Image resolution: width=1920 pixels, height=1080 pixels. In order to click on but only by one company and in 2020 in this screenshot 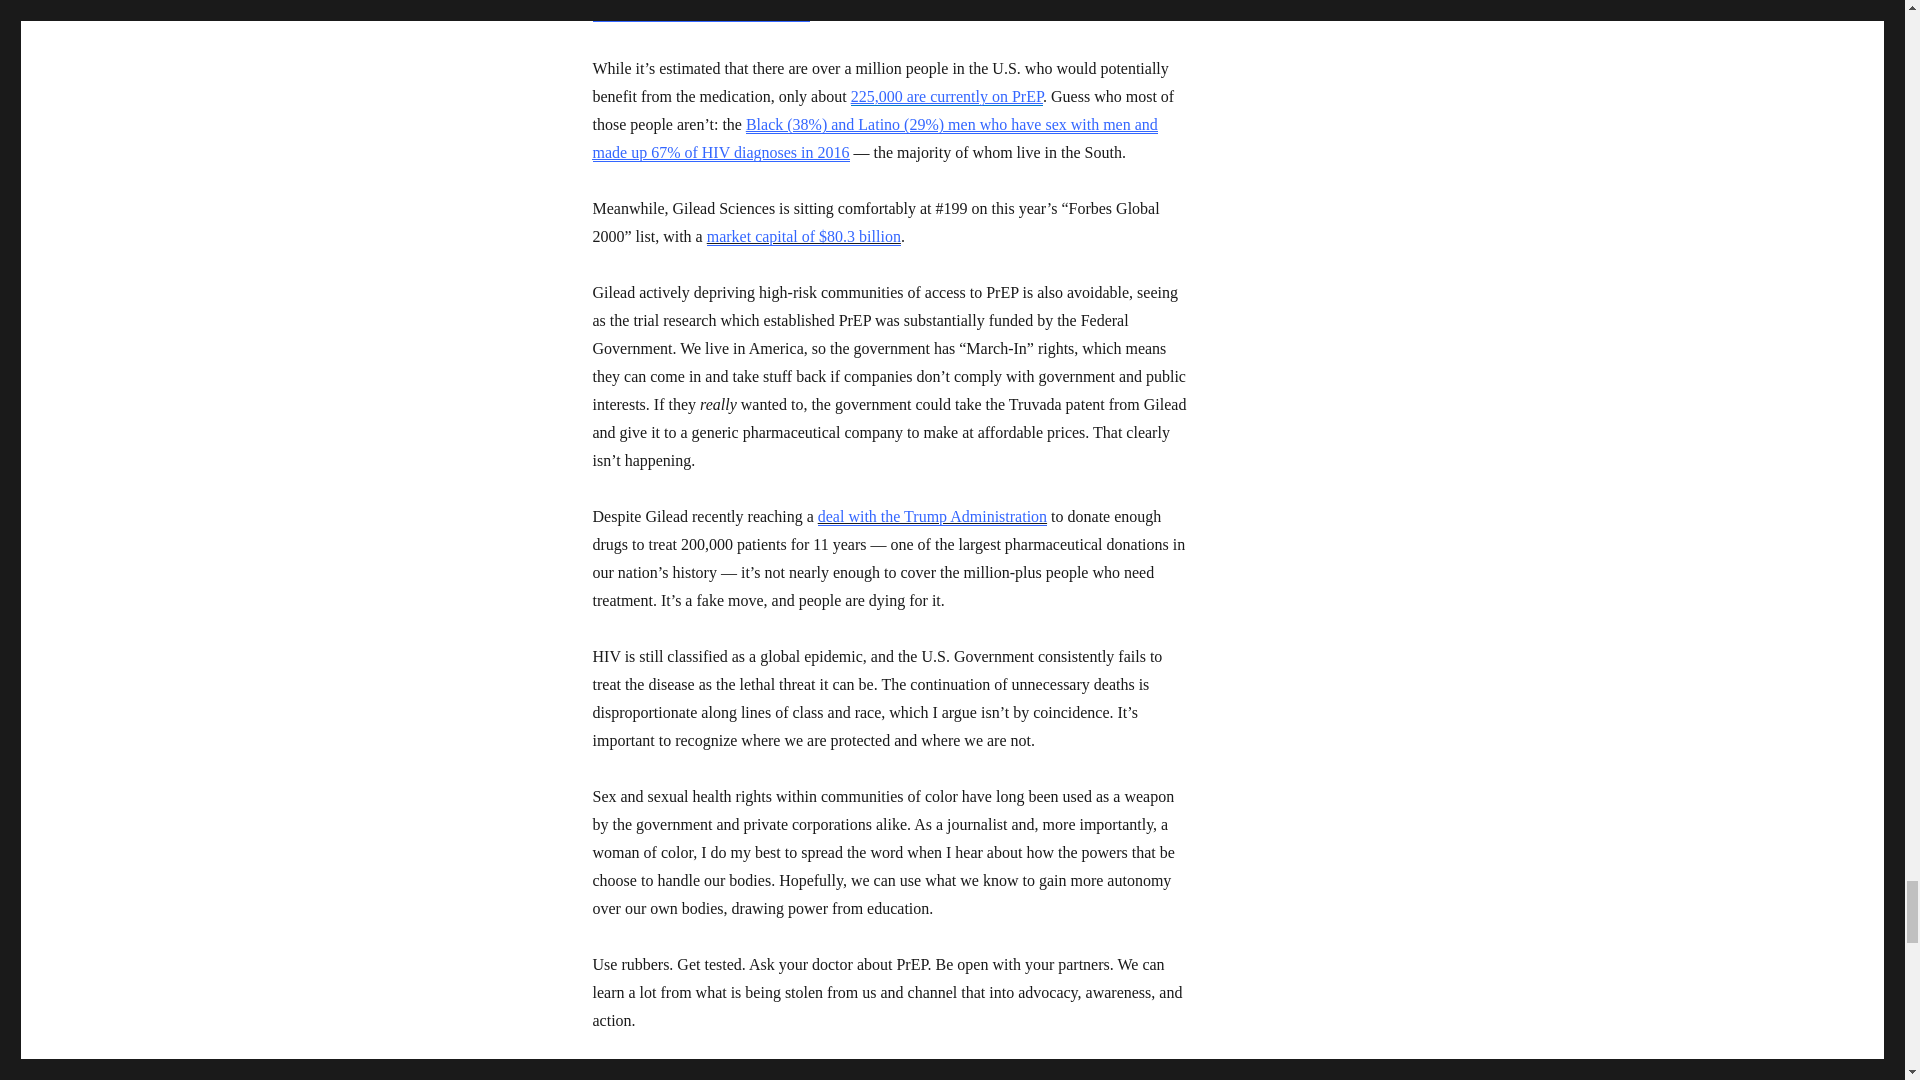, I will do `click(890, 10)`.